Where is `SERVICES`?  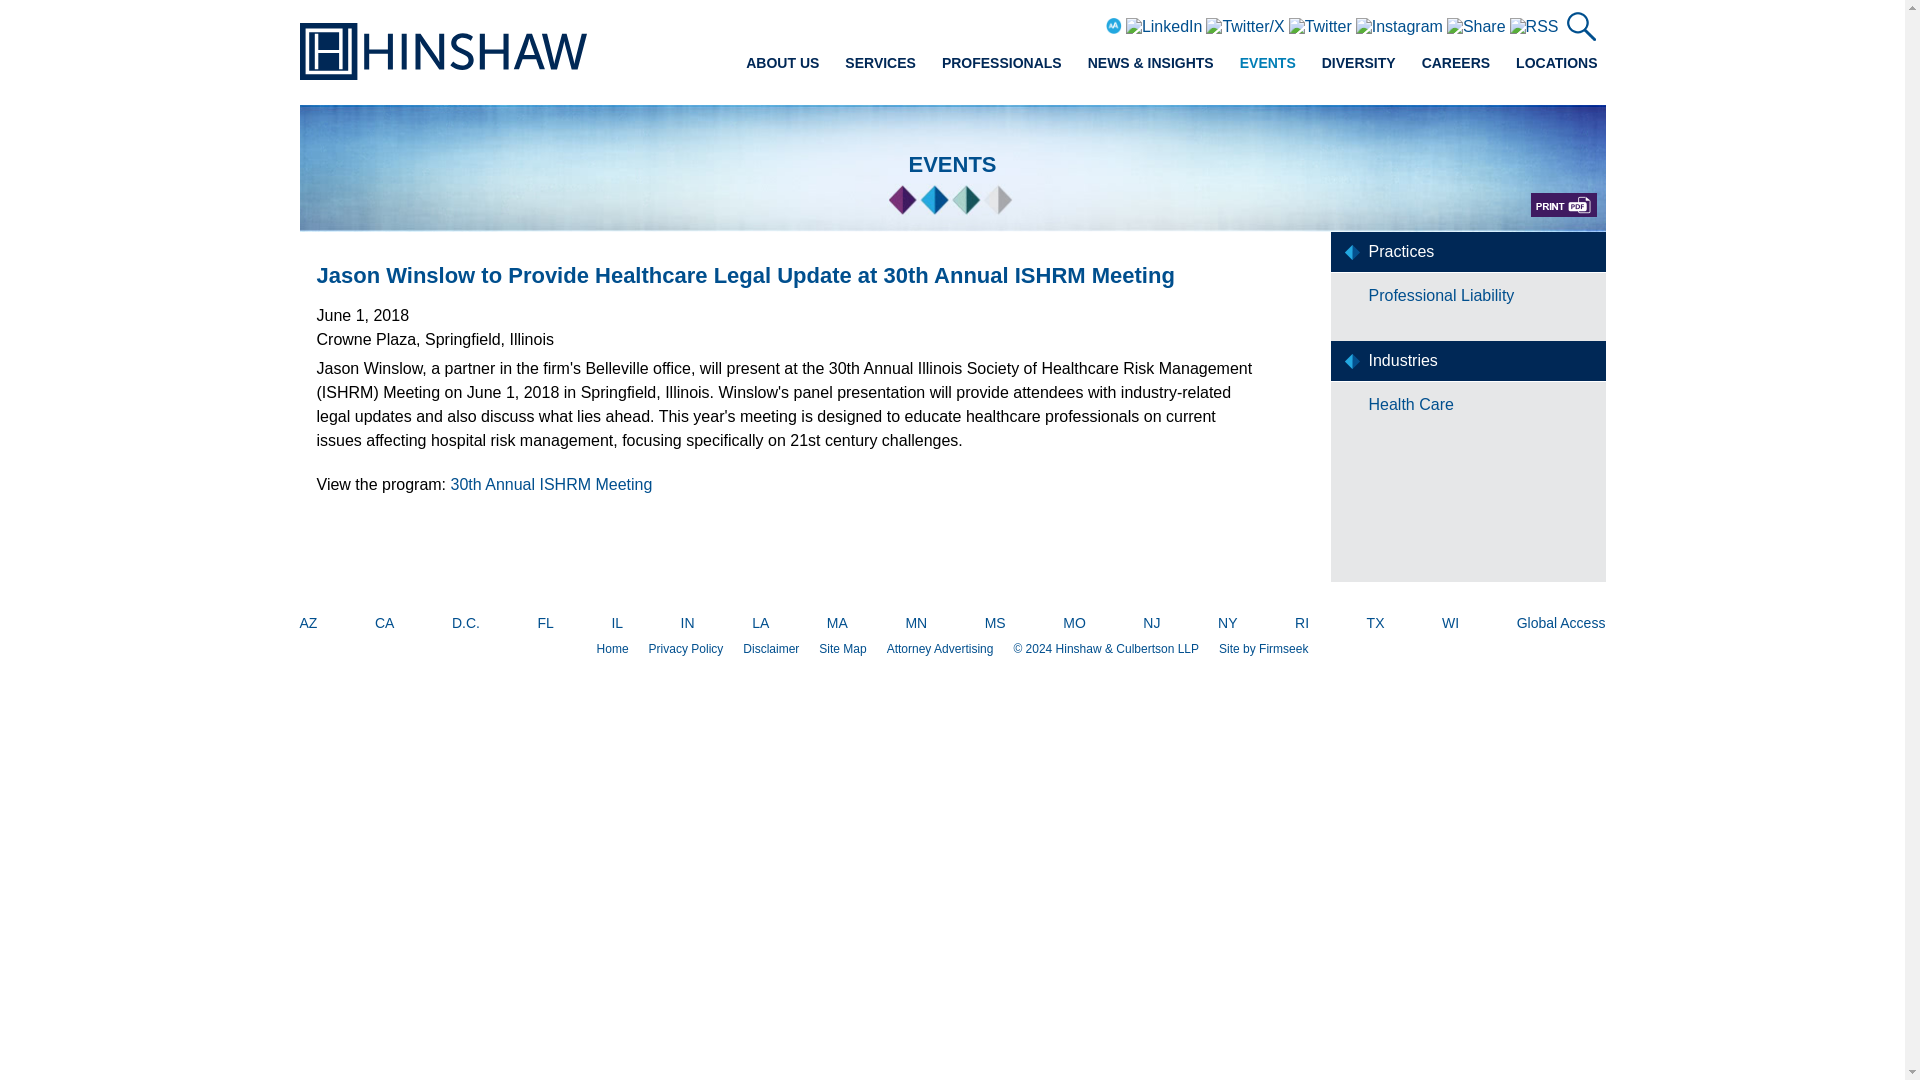 SERVICES is located at coordinates (880, 62).